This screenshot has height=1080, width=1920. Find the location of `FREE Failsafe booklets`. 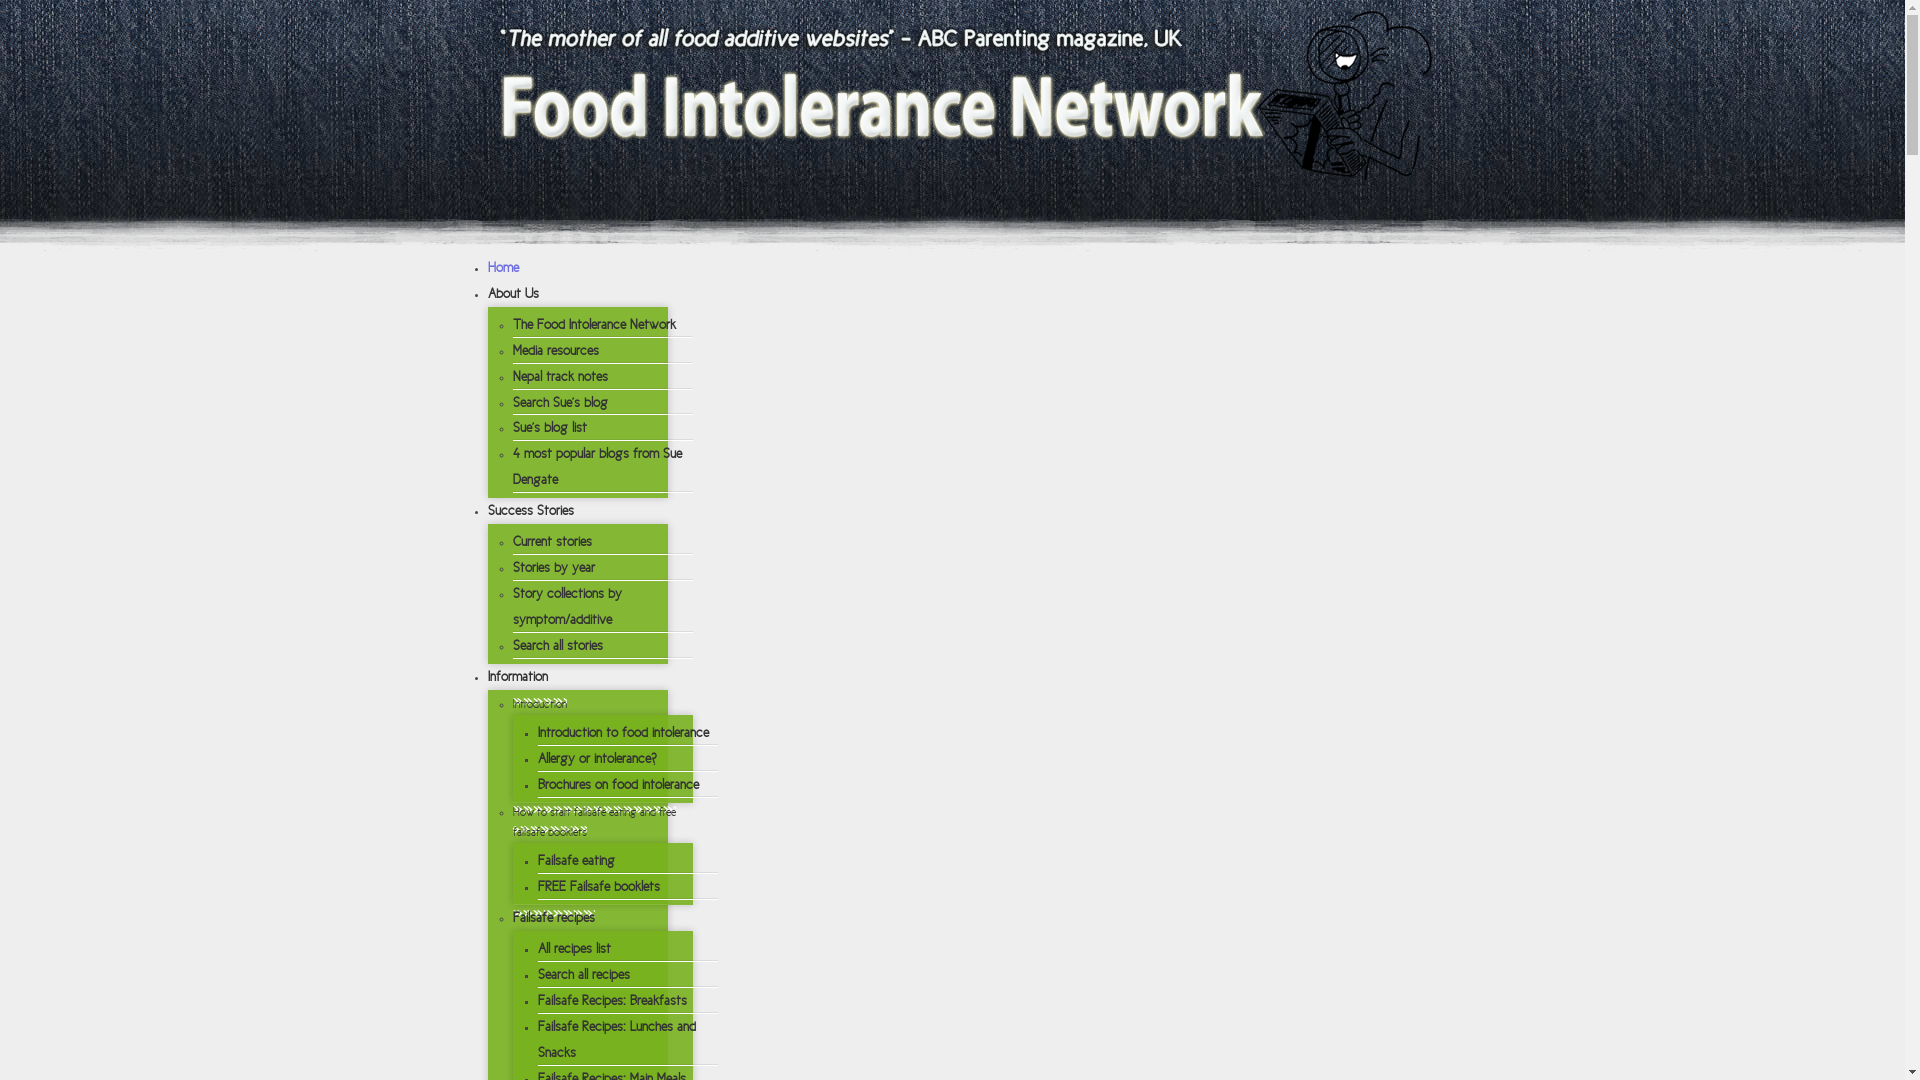

FREE Failsafe booklets is located at coordinates (599, 886).